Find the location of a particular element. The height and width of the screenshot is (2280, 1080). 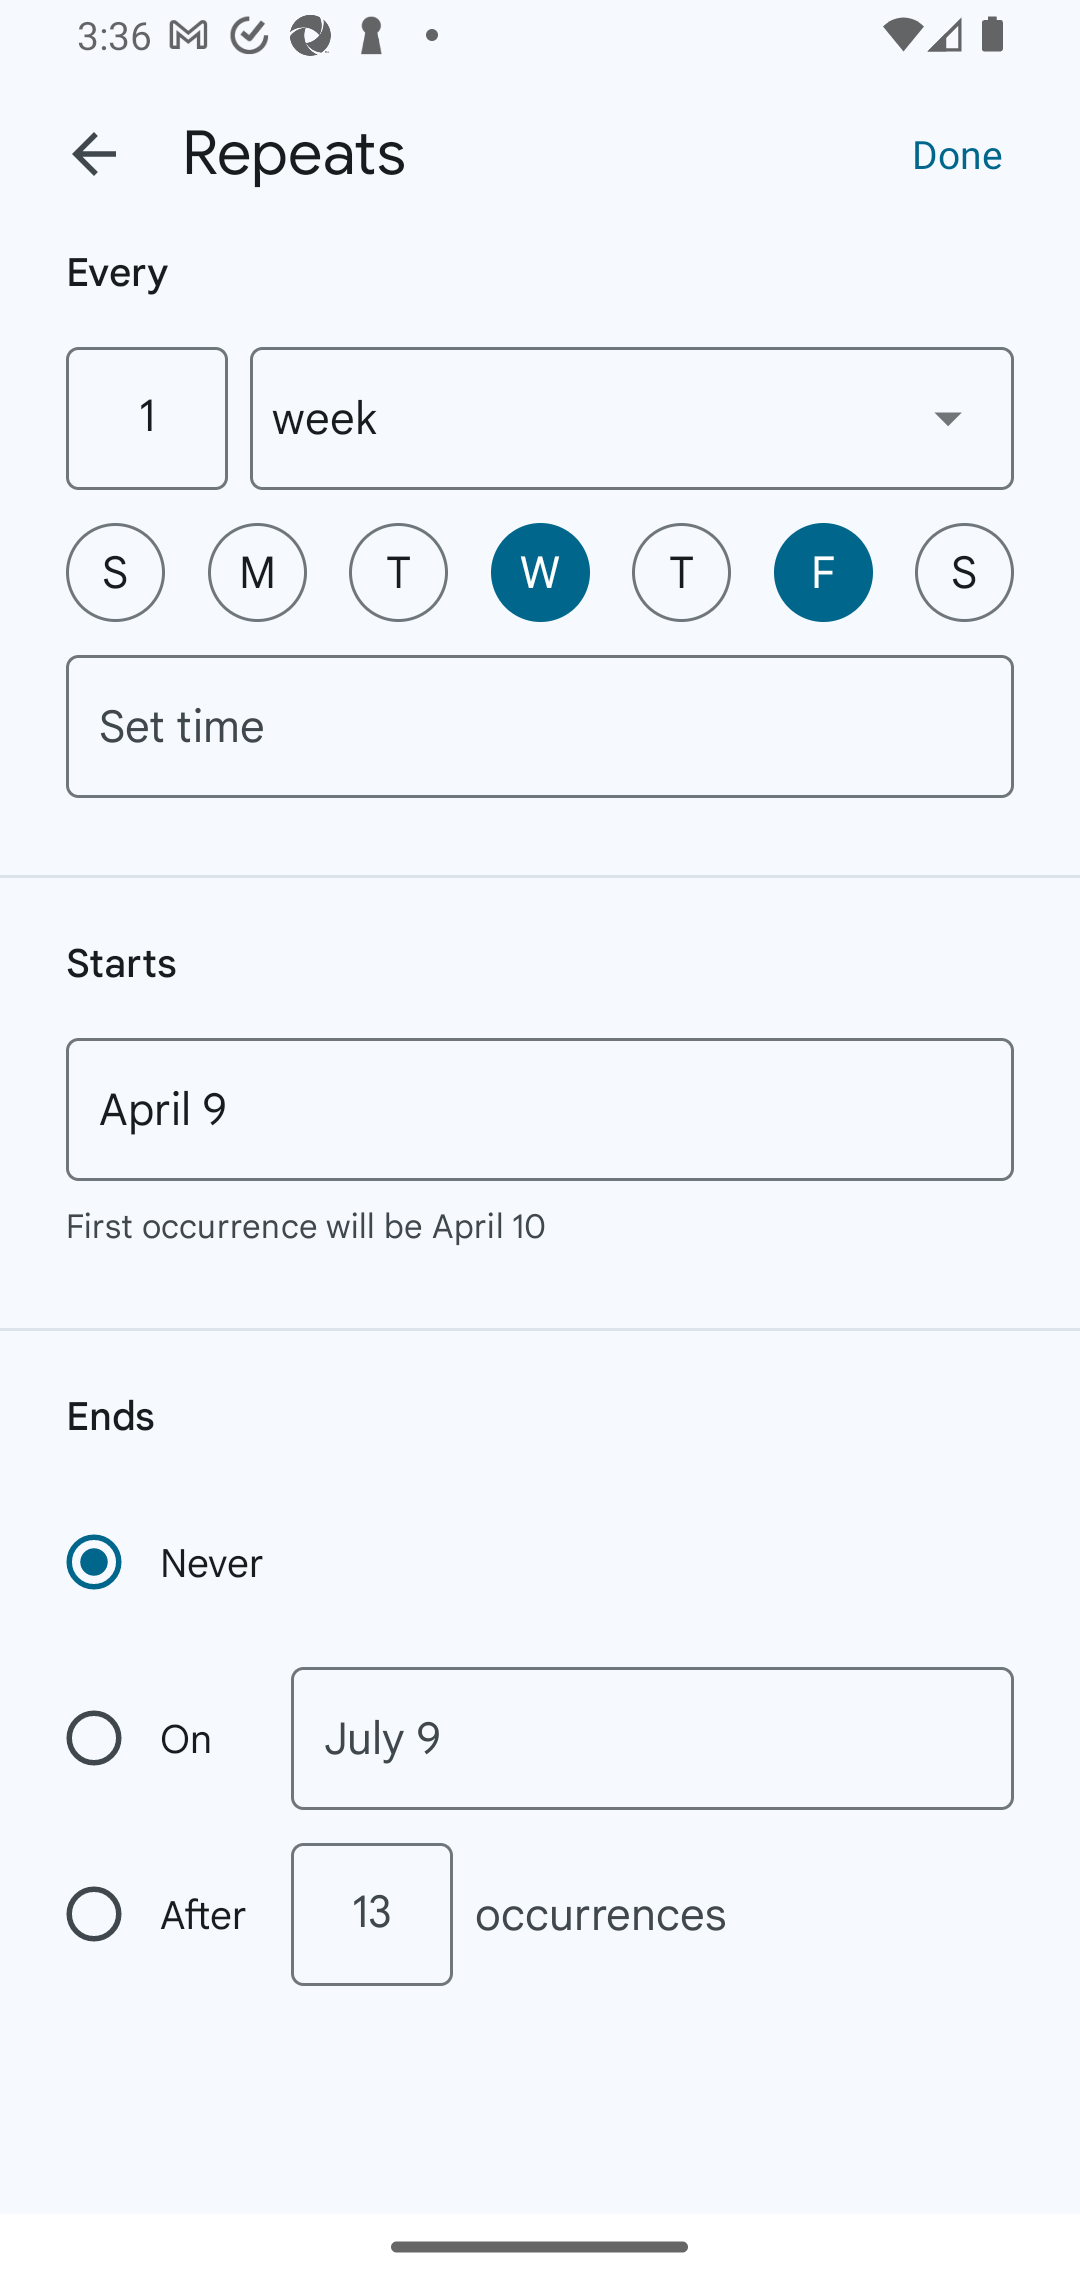

F Friday, selected is located at coordinates (823, 572).